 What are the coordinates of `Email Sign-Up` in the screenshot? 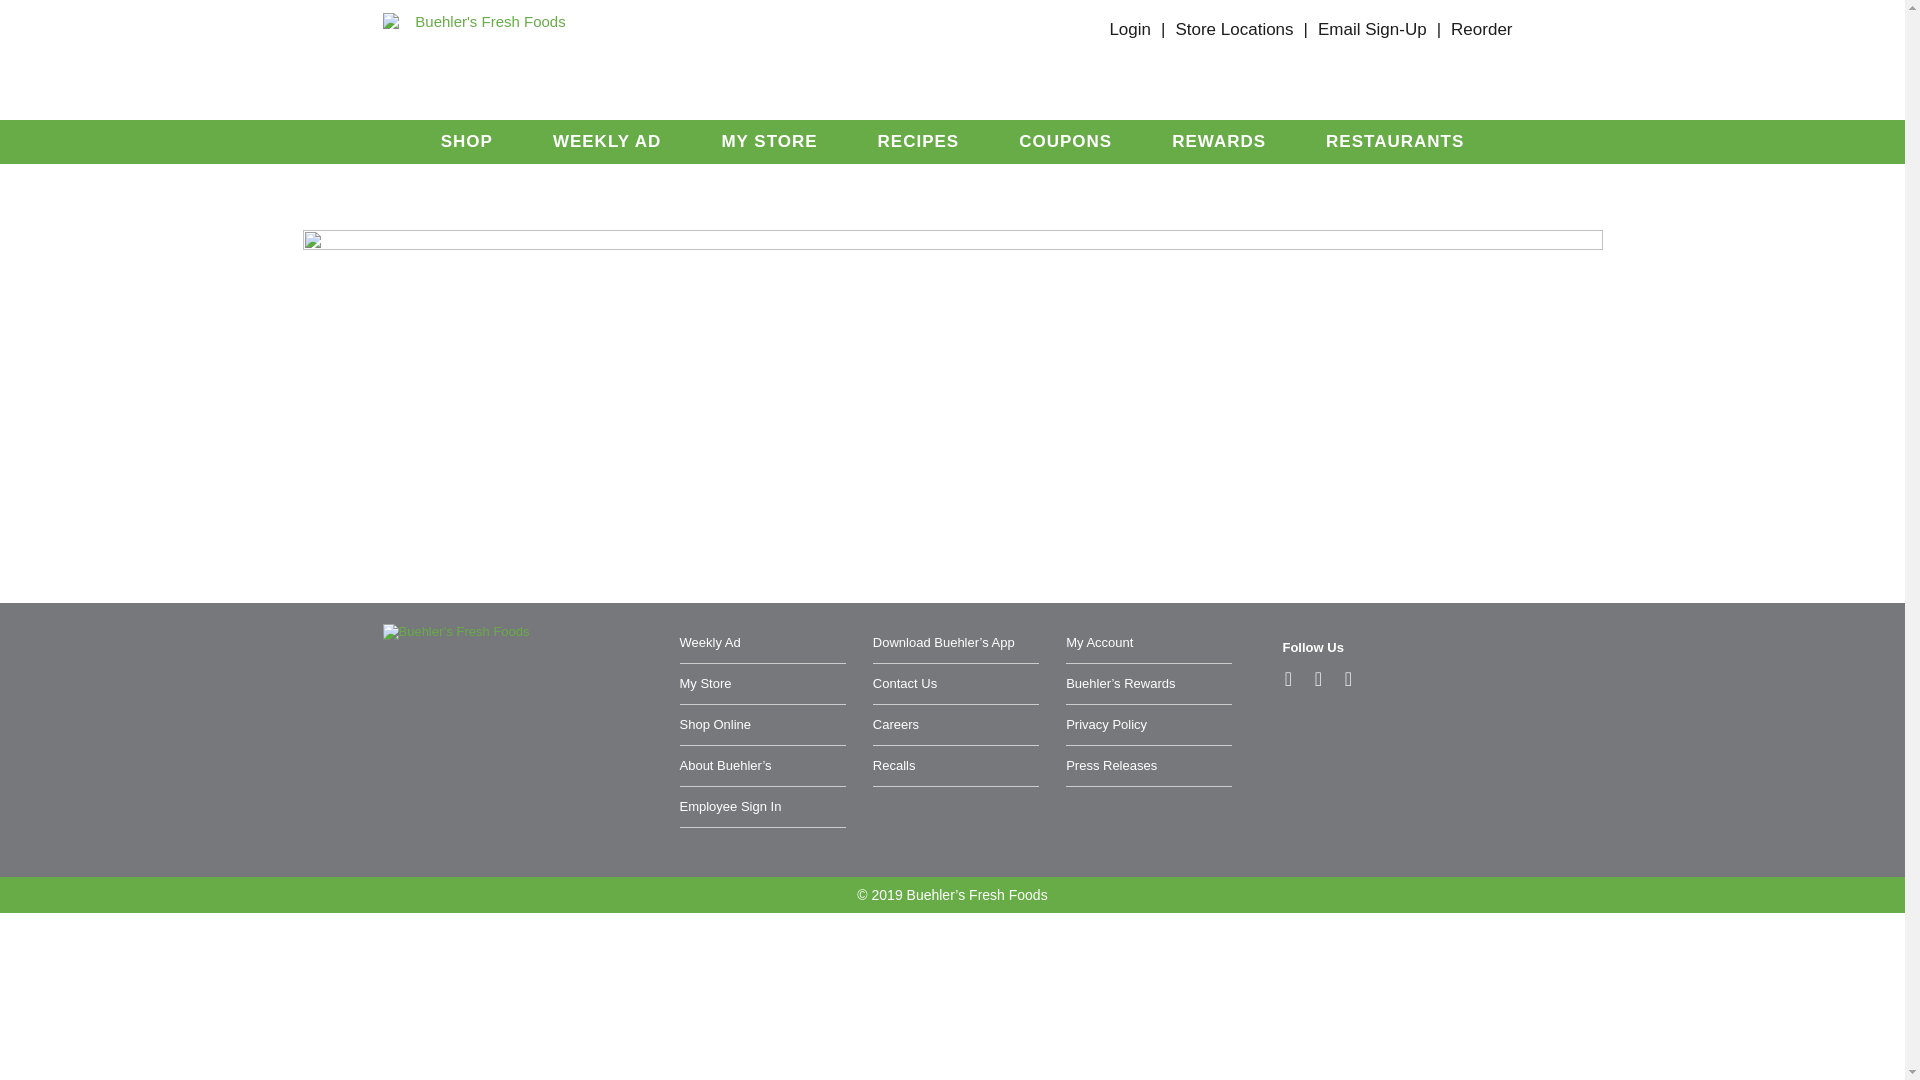 It's located at (1372, 29).